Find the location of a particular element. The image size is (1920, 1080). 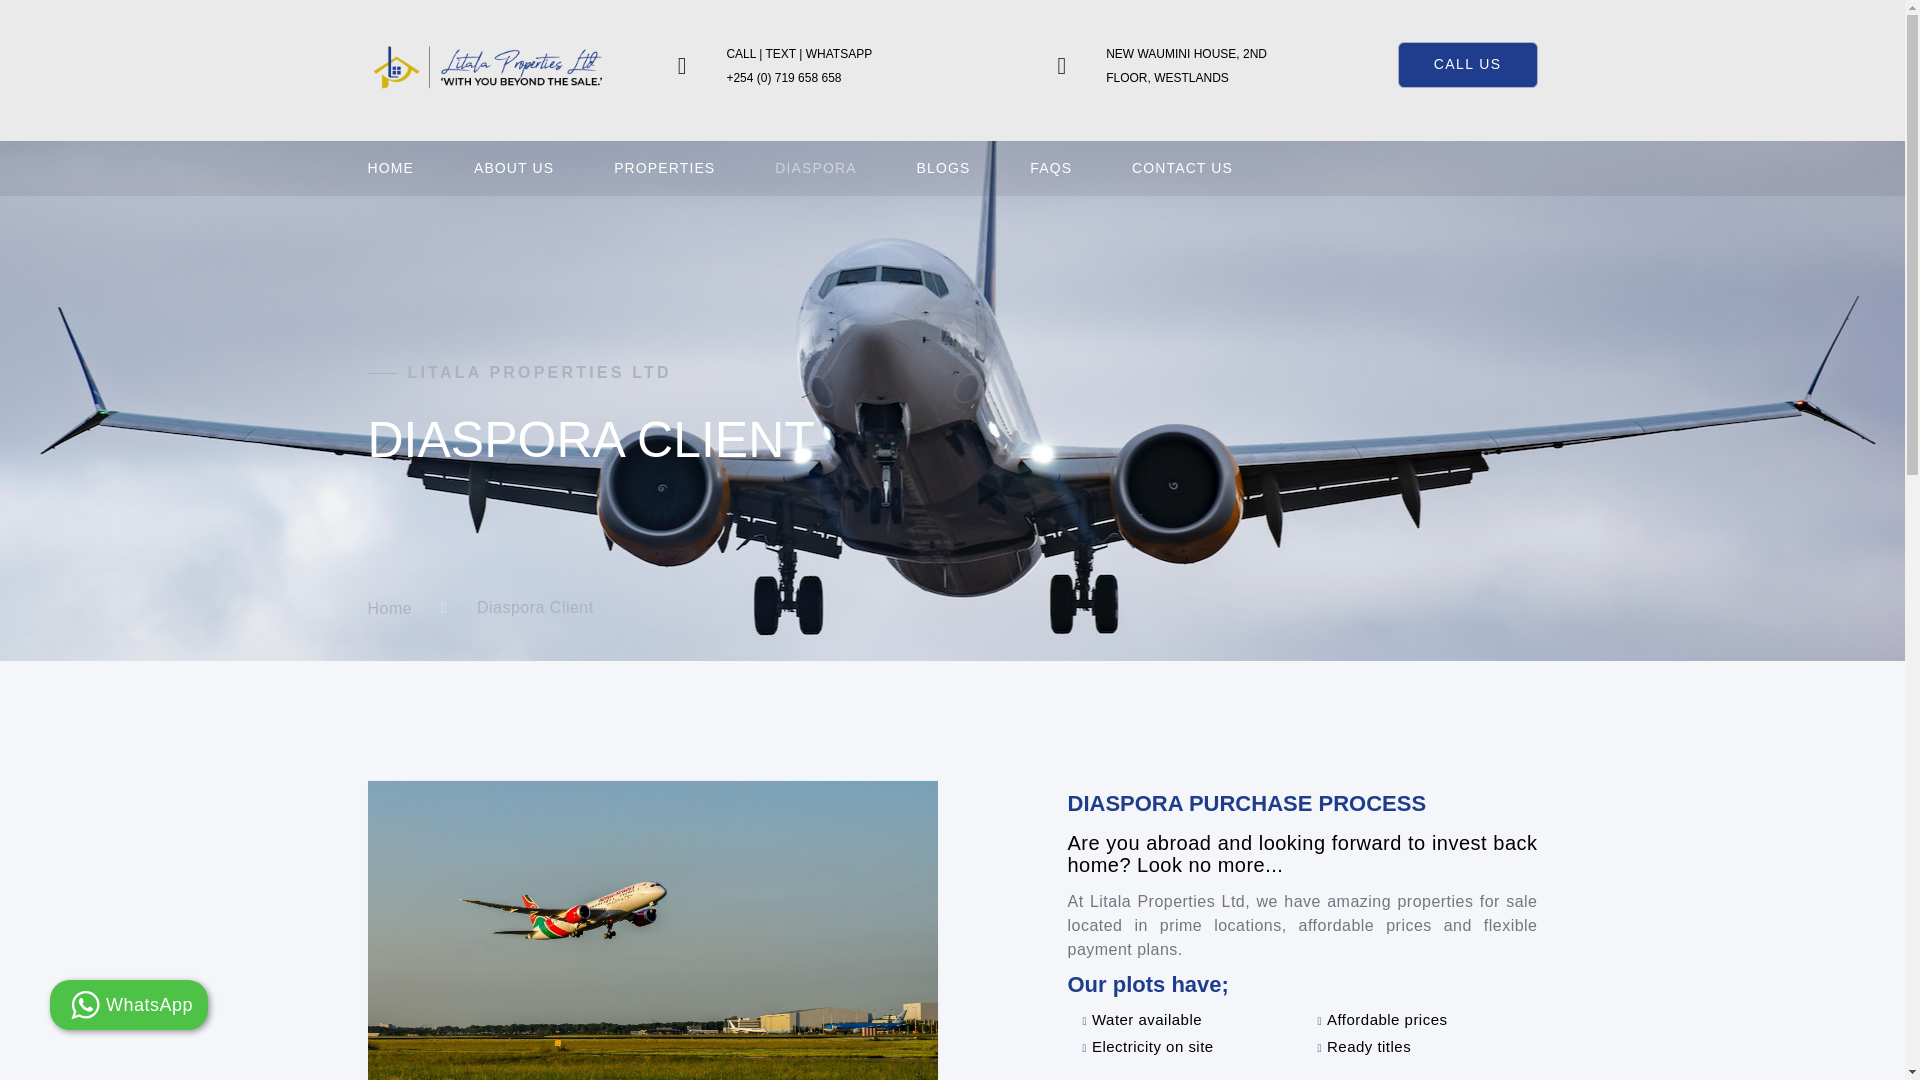

ABOUT US is located at coordinates (514, 168).